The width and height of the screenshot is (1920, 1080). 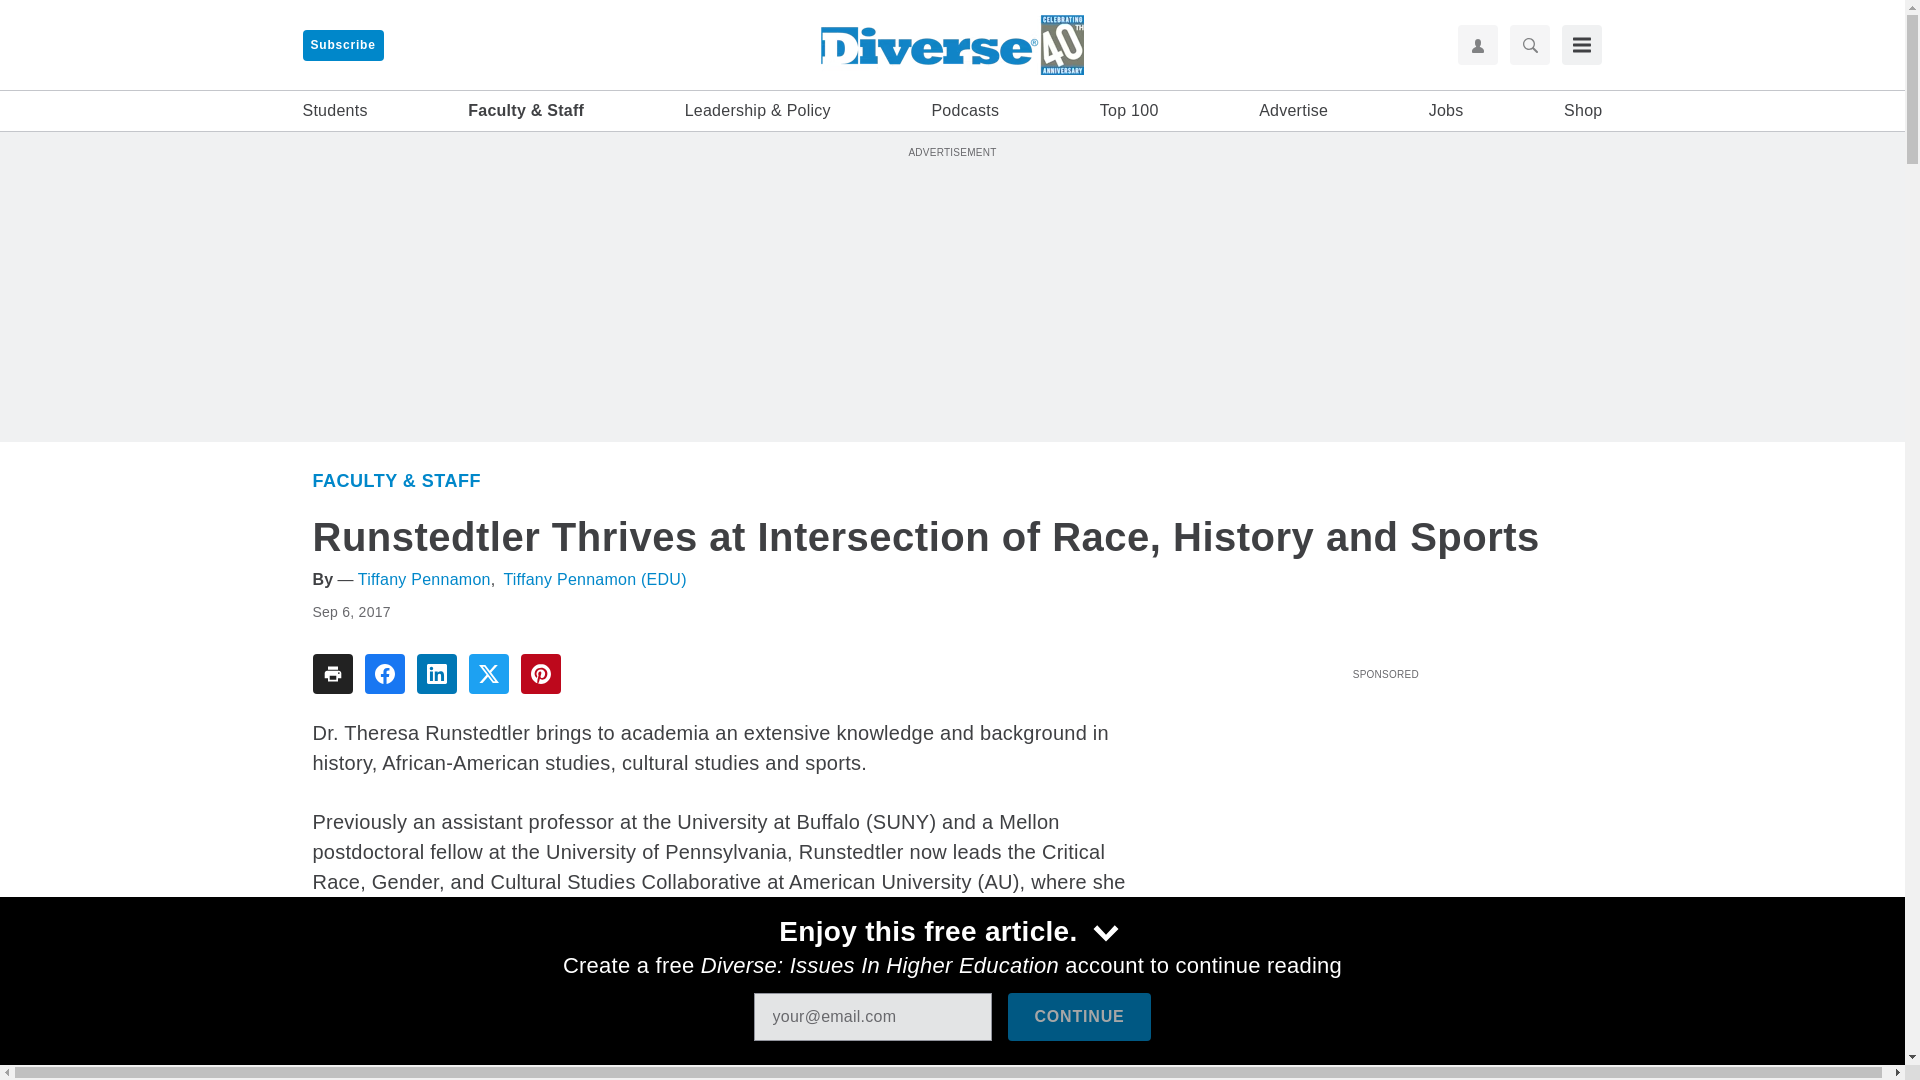 I want to click on Share To twitter, so click(x=488, y=674).